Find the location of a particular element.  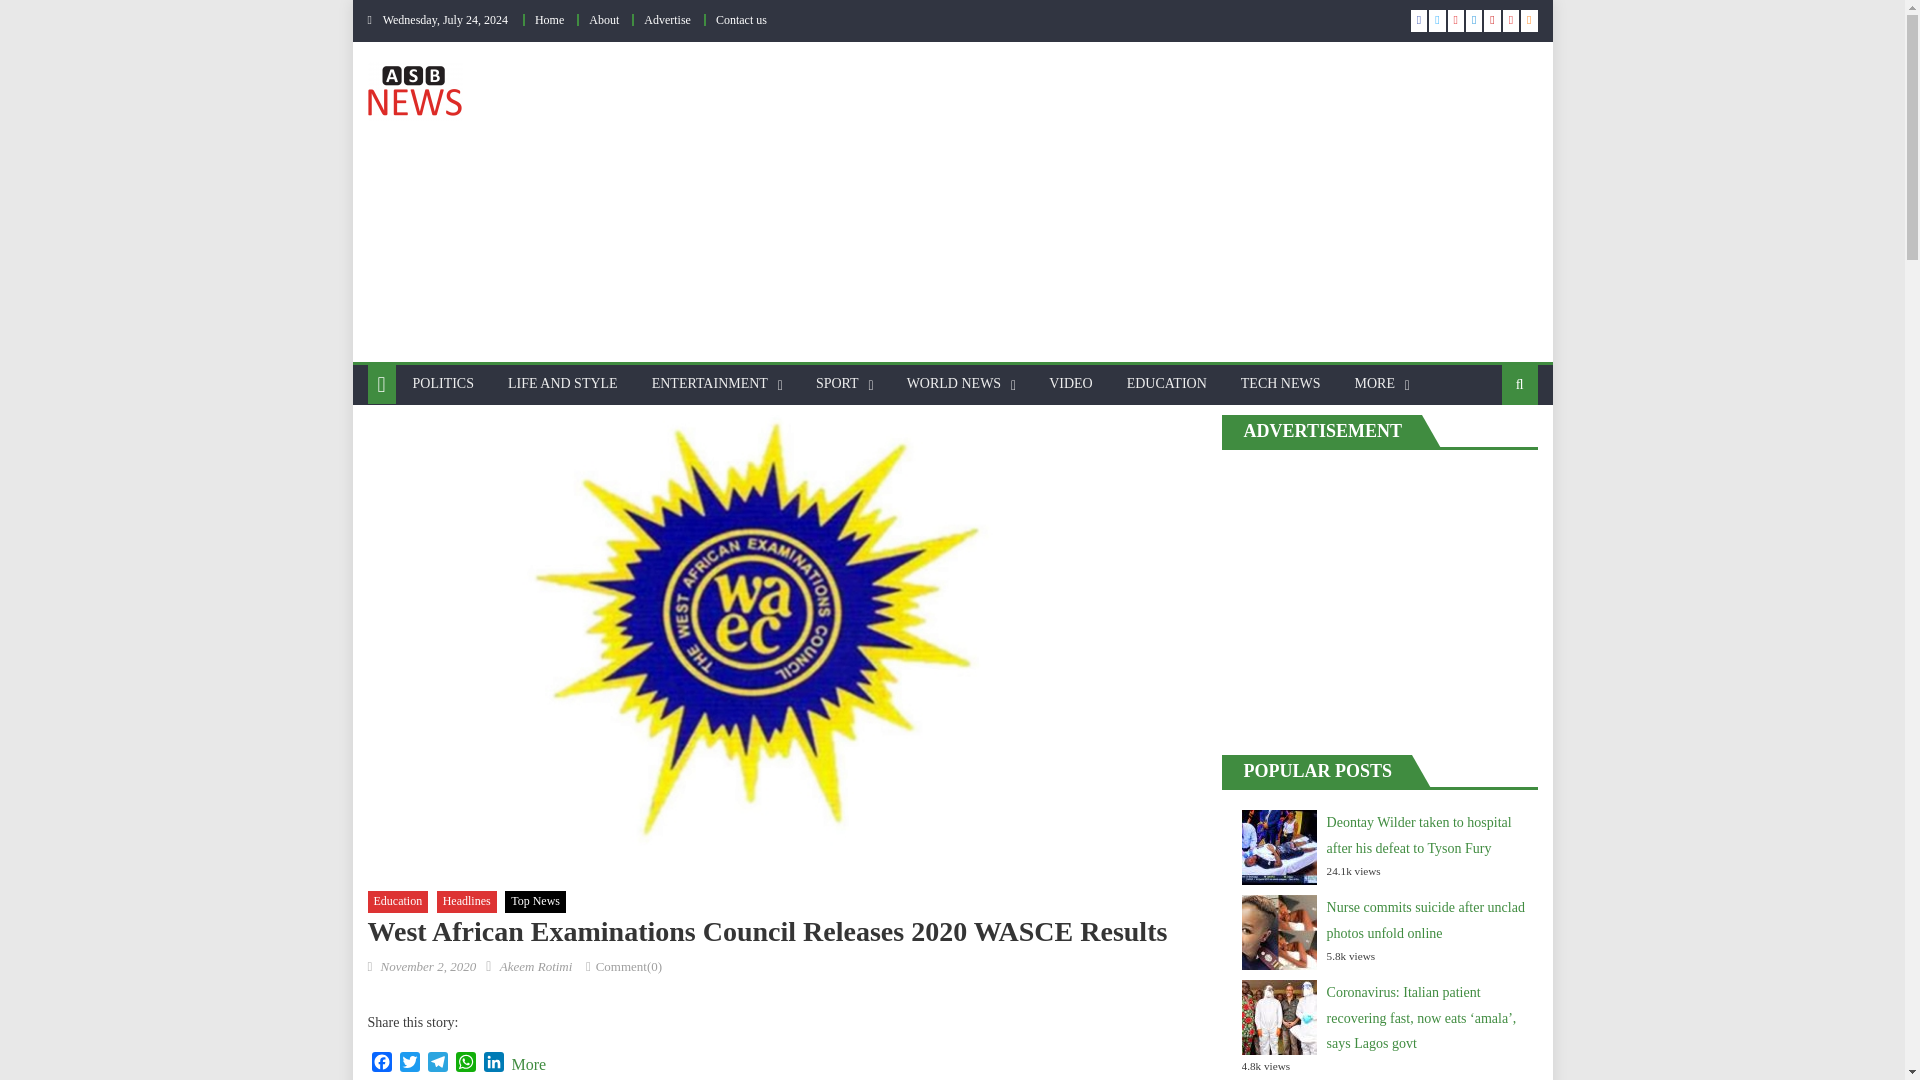

Twitter is located at coordinates (410, 1064).